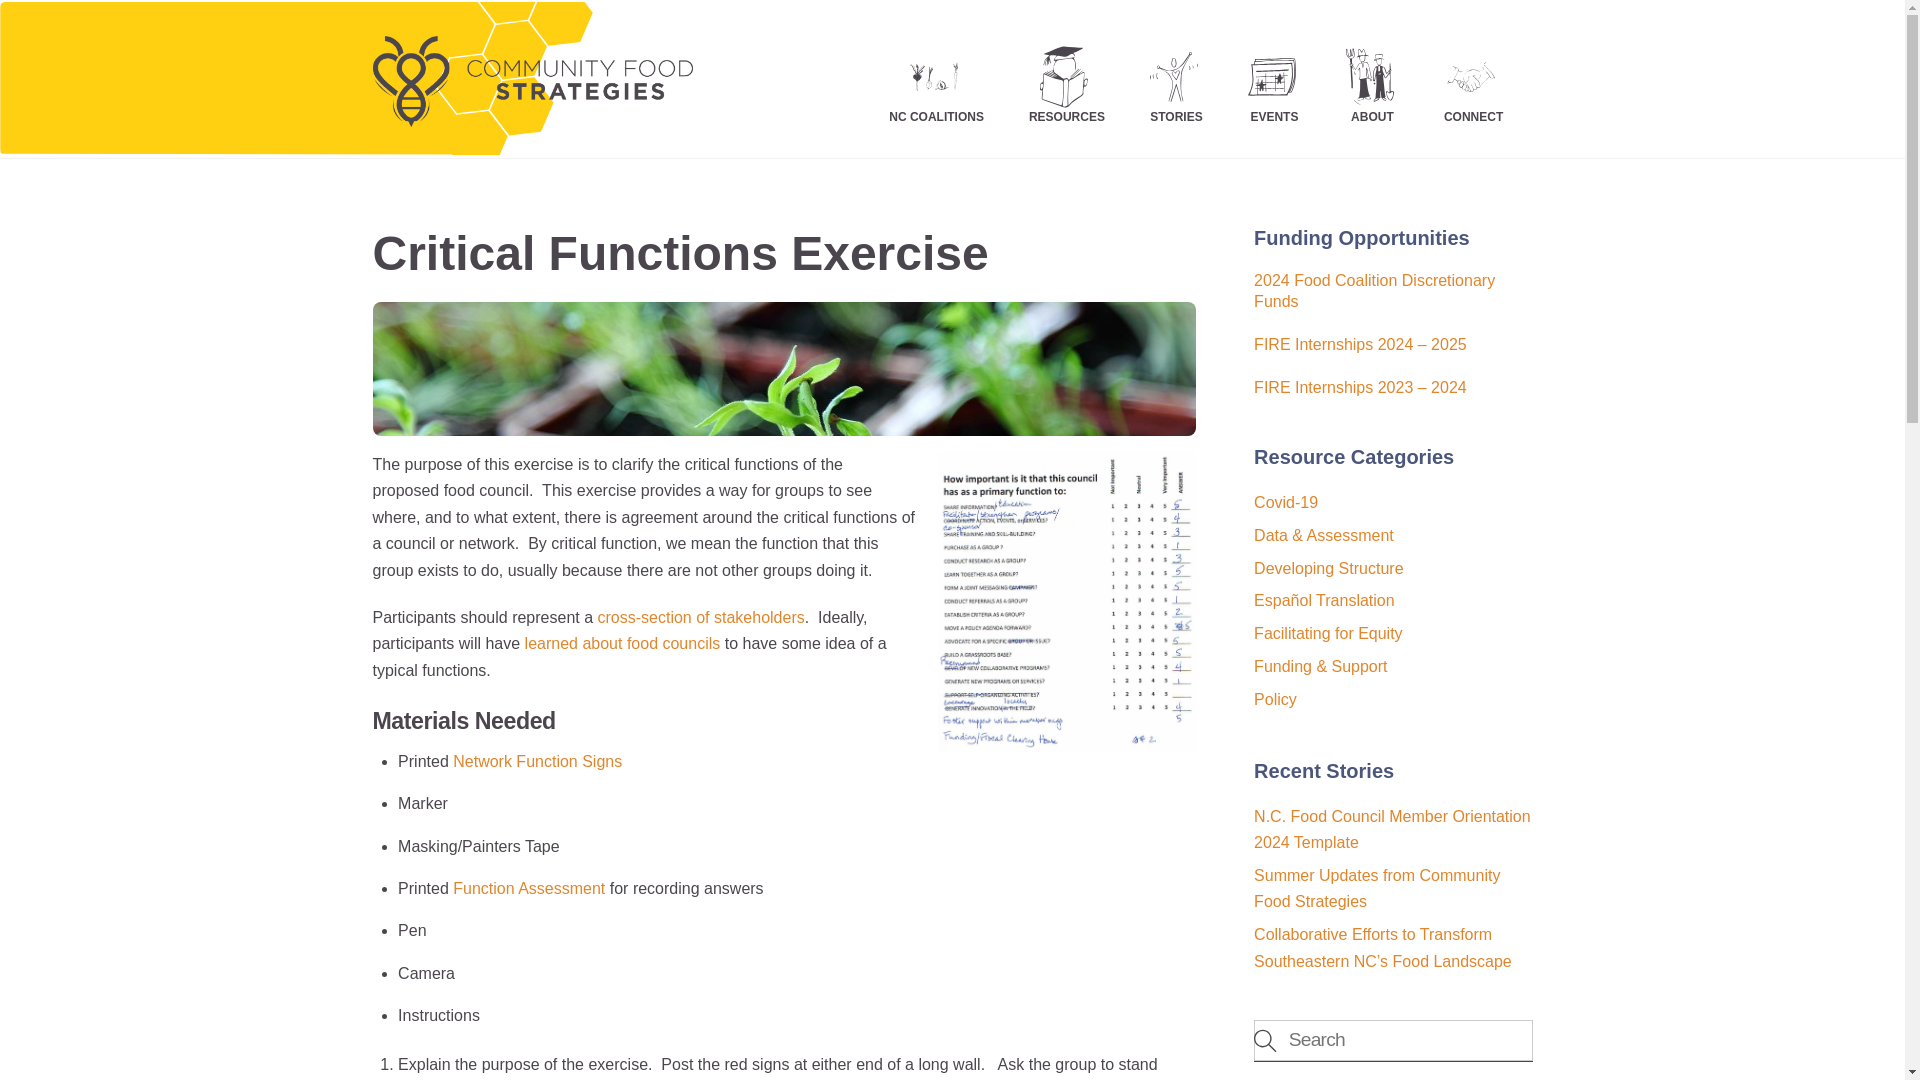  I want to click on Get Educated, so click(952, 77).